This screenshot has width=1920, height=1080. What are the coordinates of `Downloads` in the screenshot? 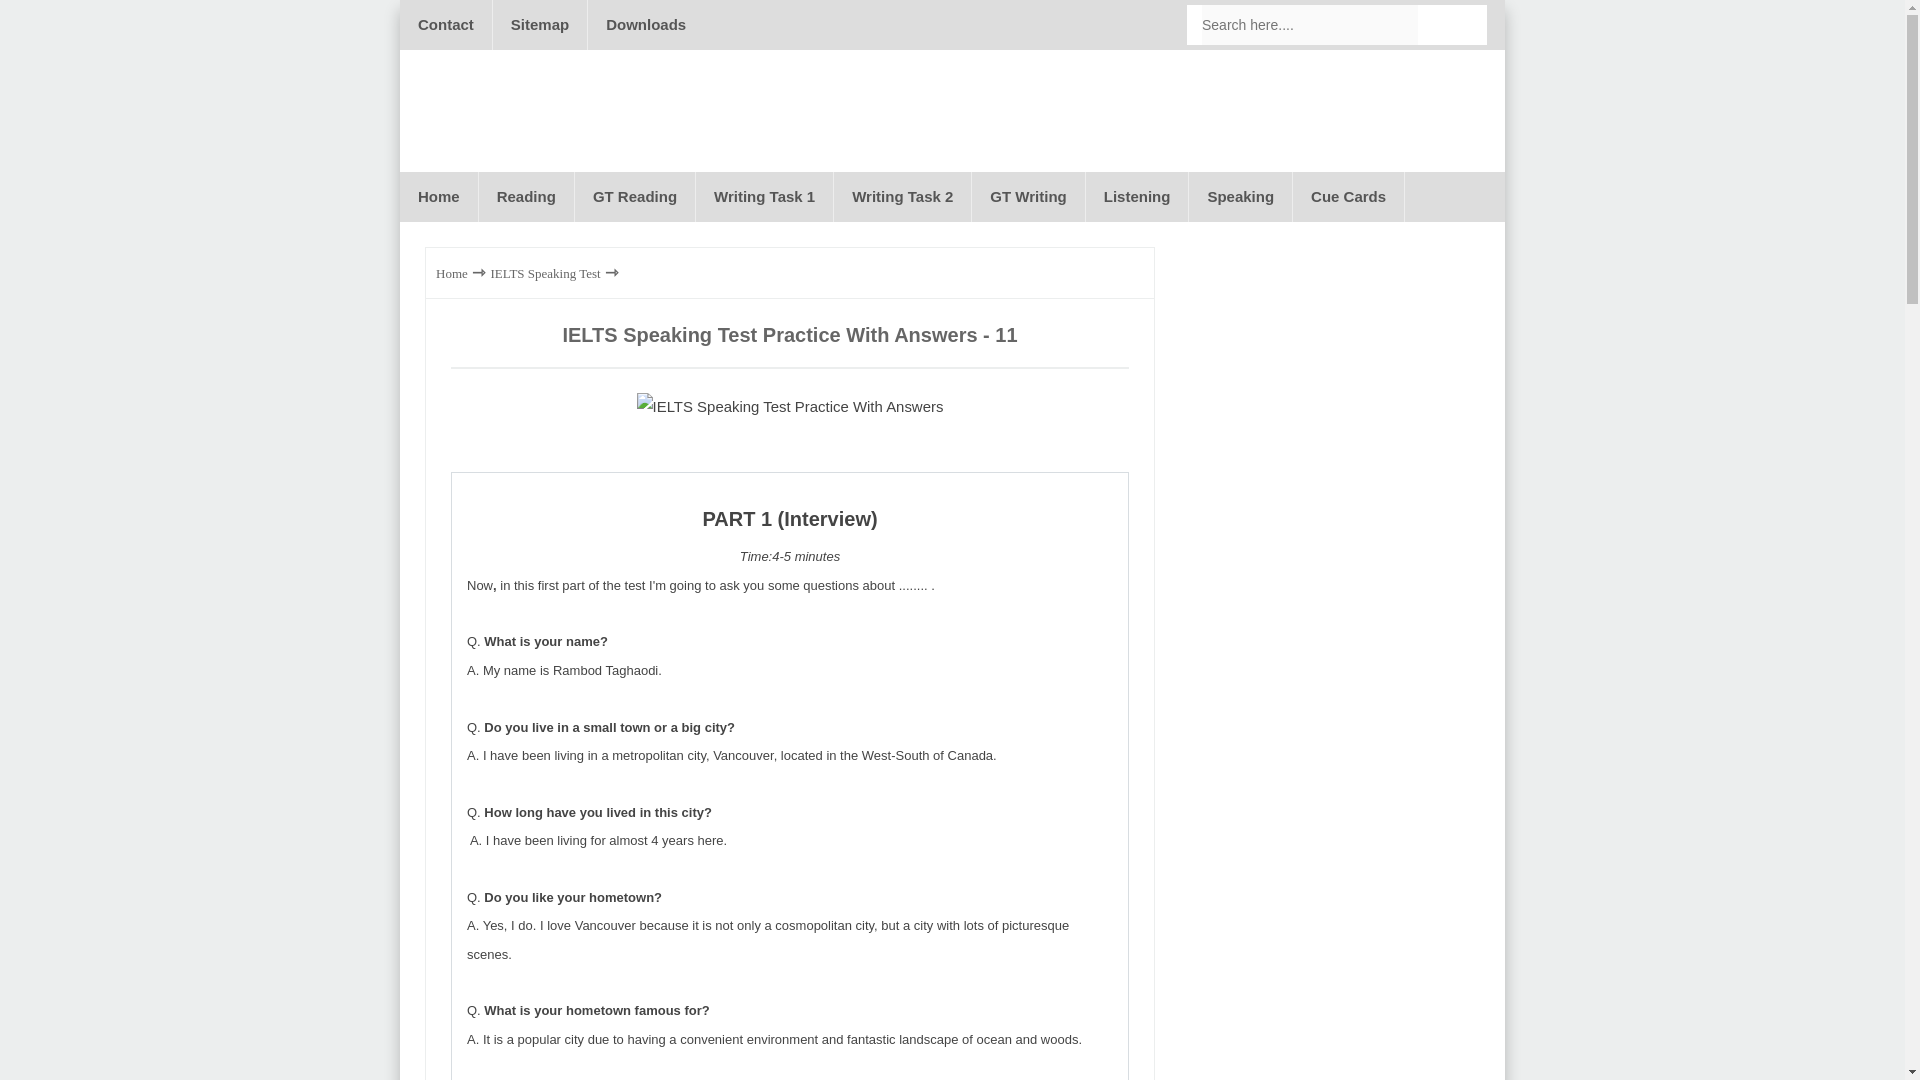 It's located at (646, 24).